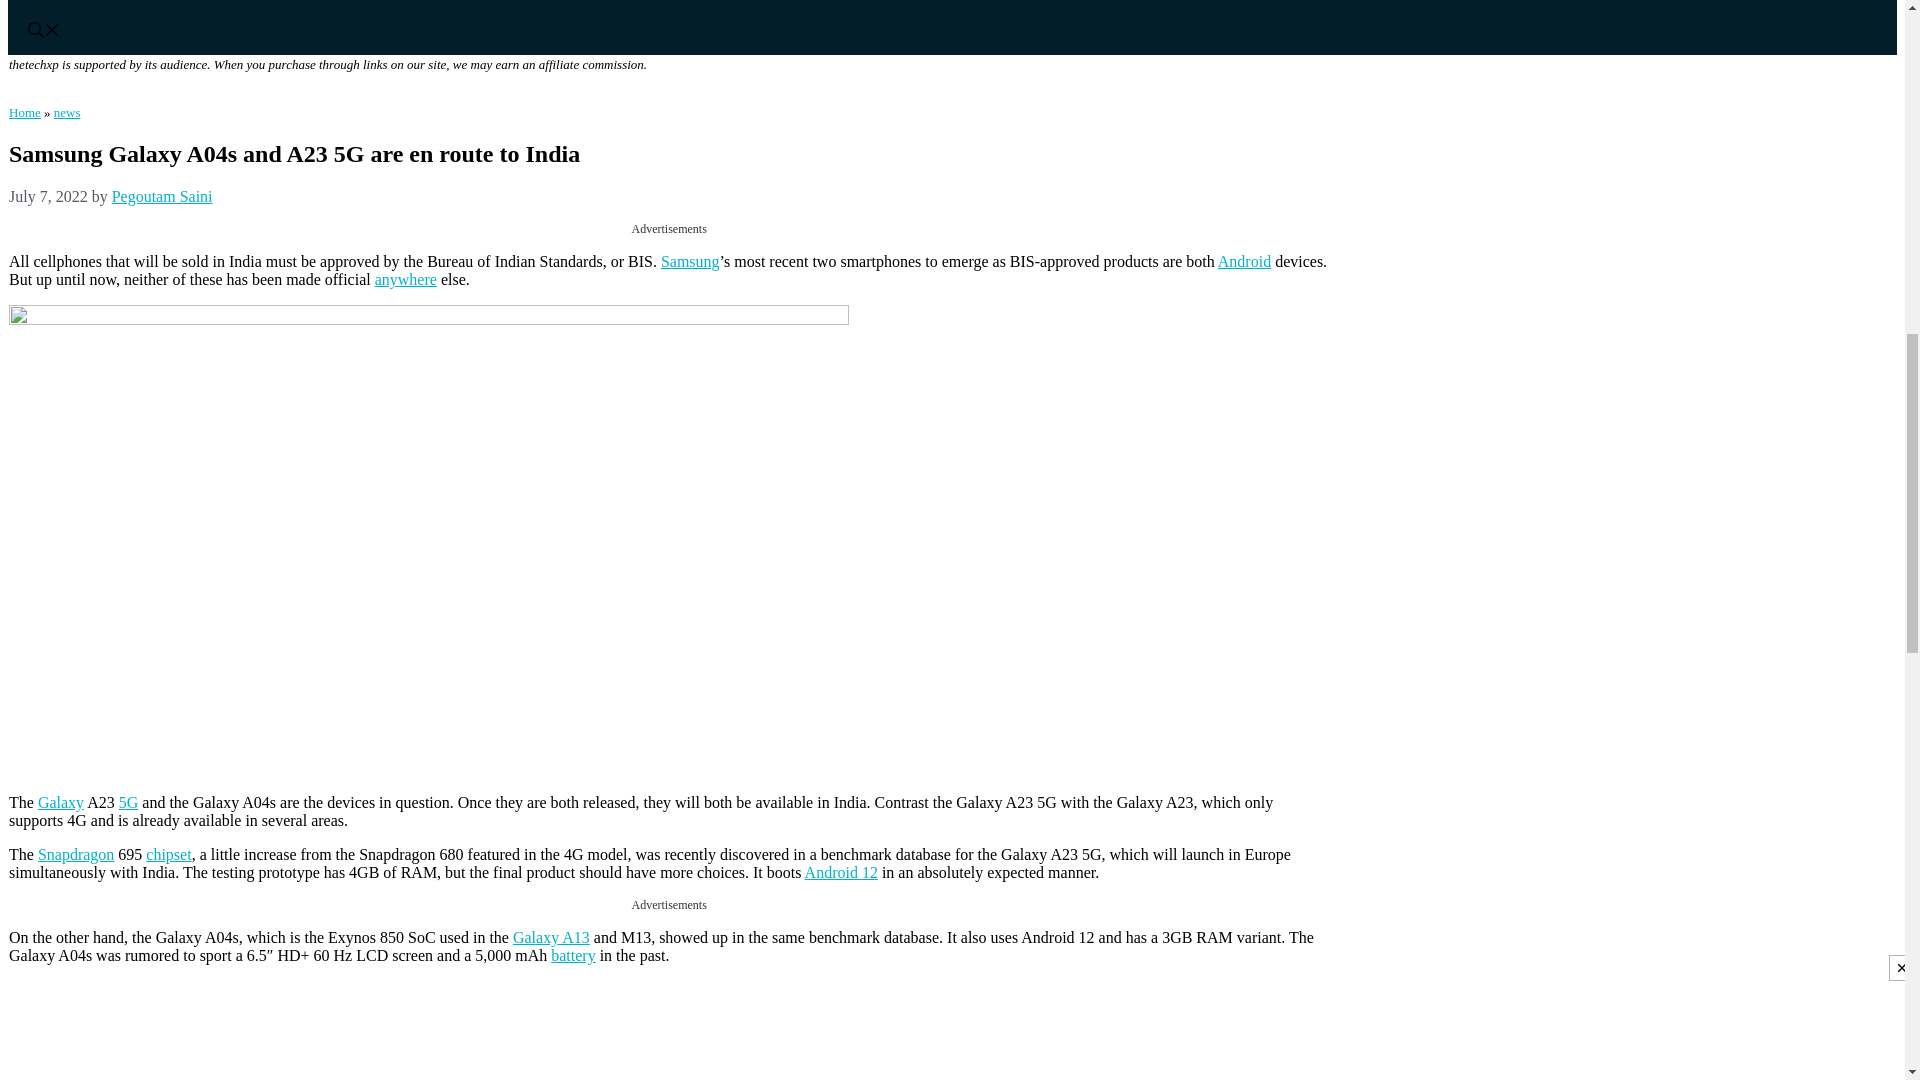  I want to click on Click to share on Telegram, so click(188, 1035).